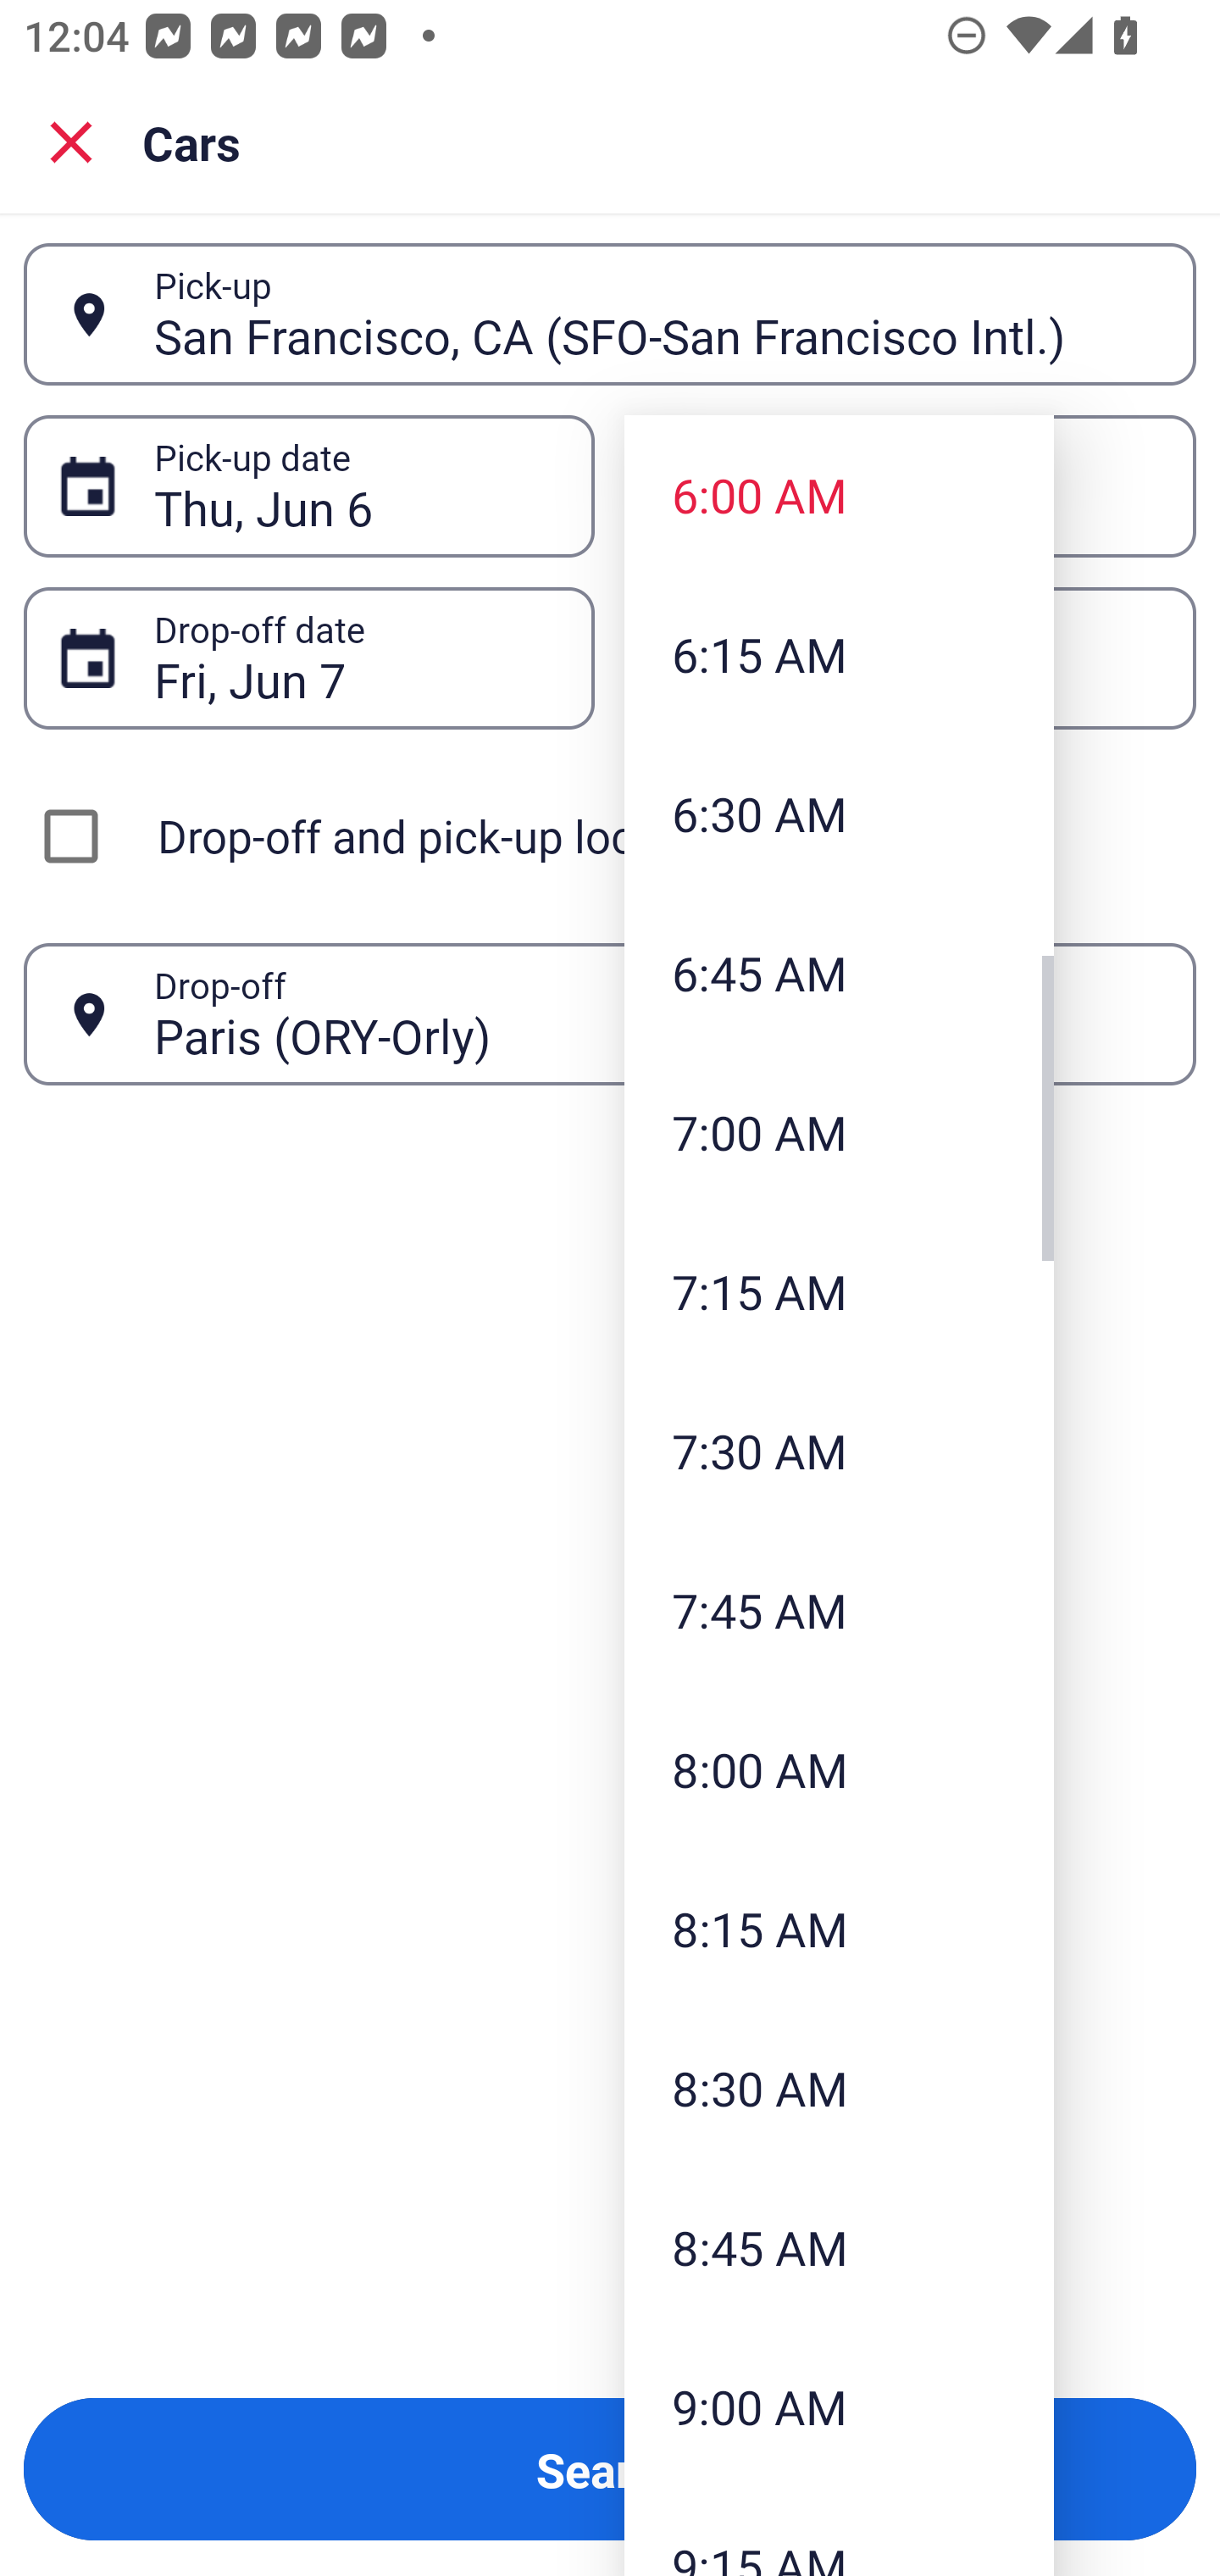 The image size is (1220, 2576). Describe the element at coordinates (839, 494) in the screenshot. I see `6:00 AM` at that location.